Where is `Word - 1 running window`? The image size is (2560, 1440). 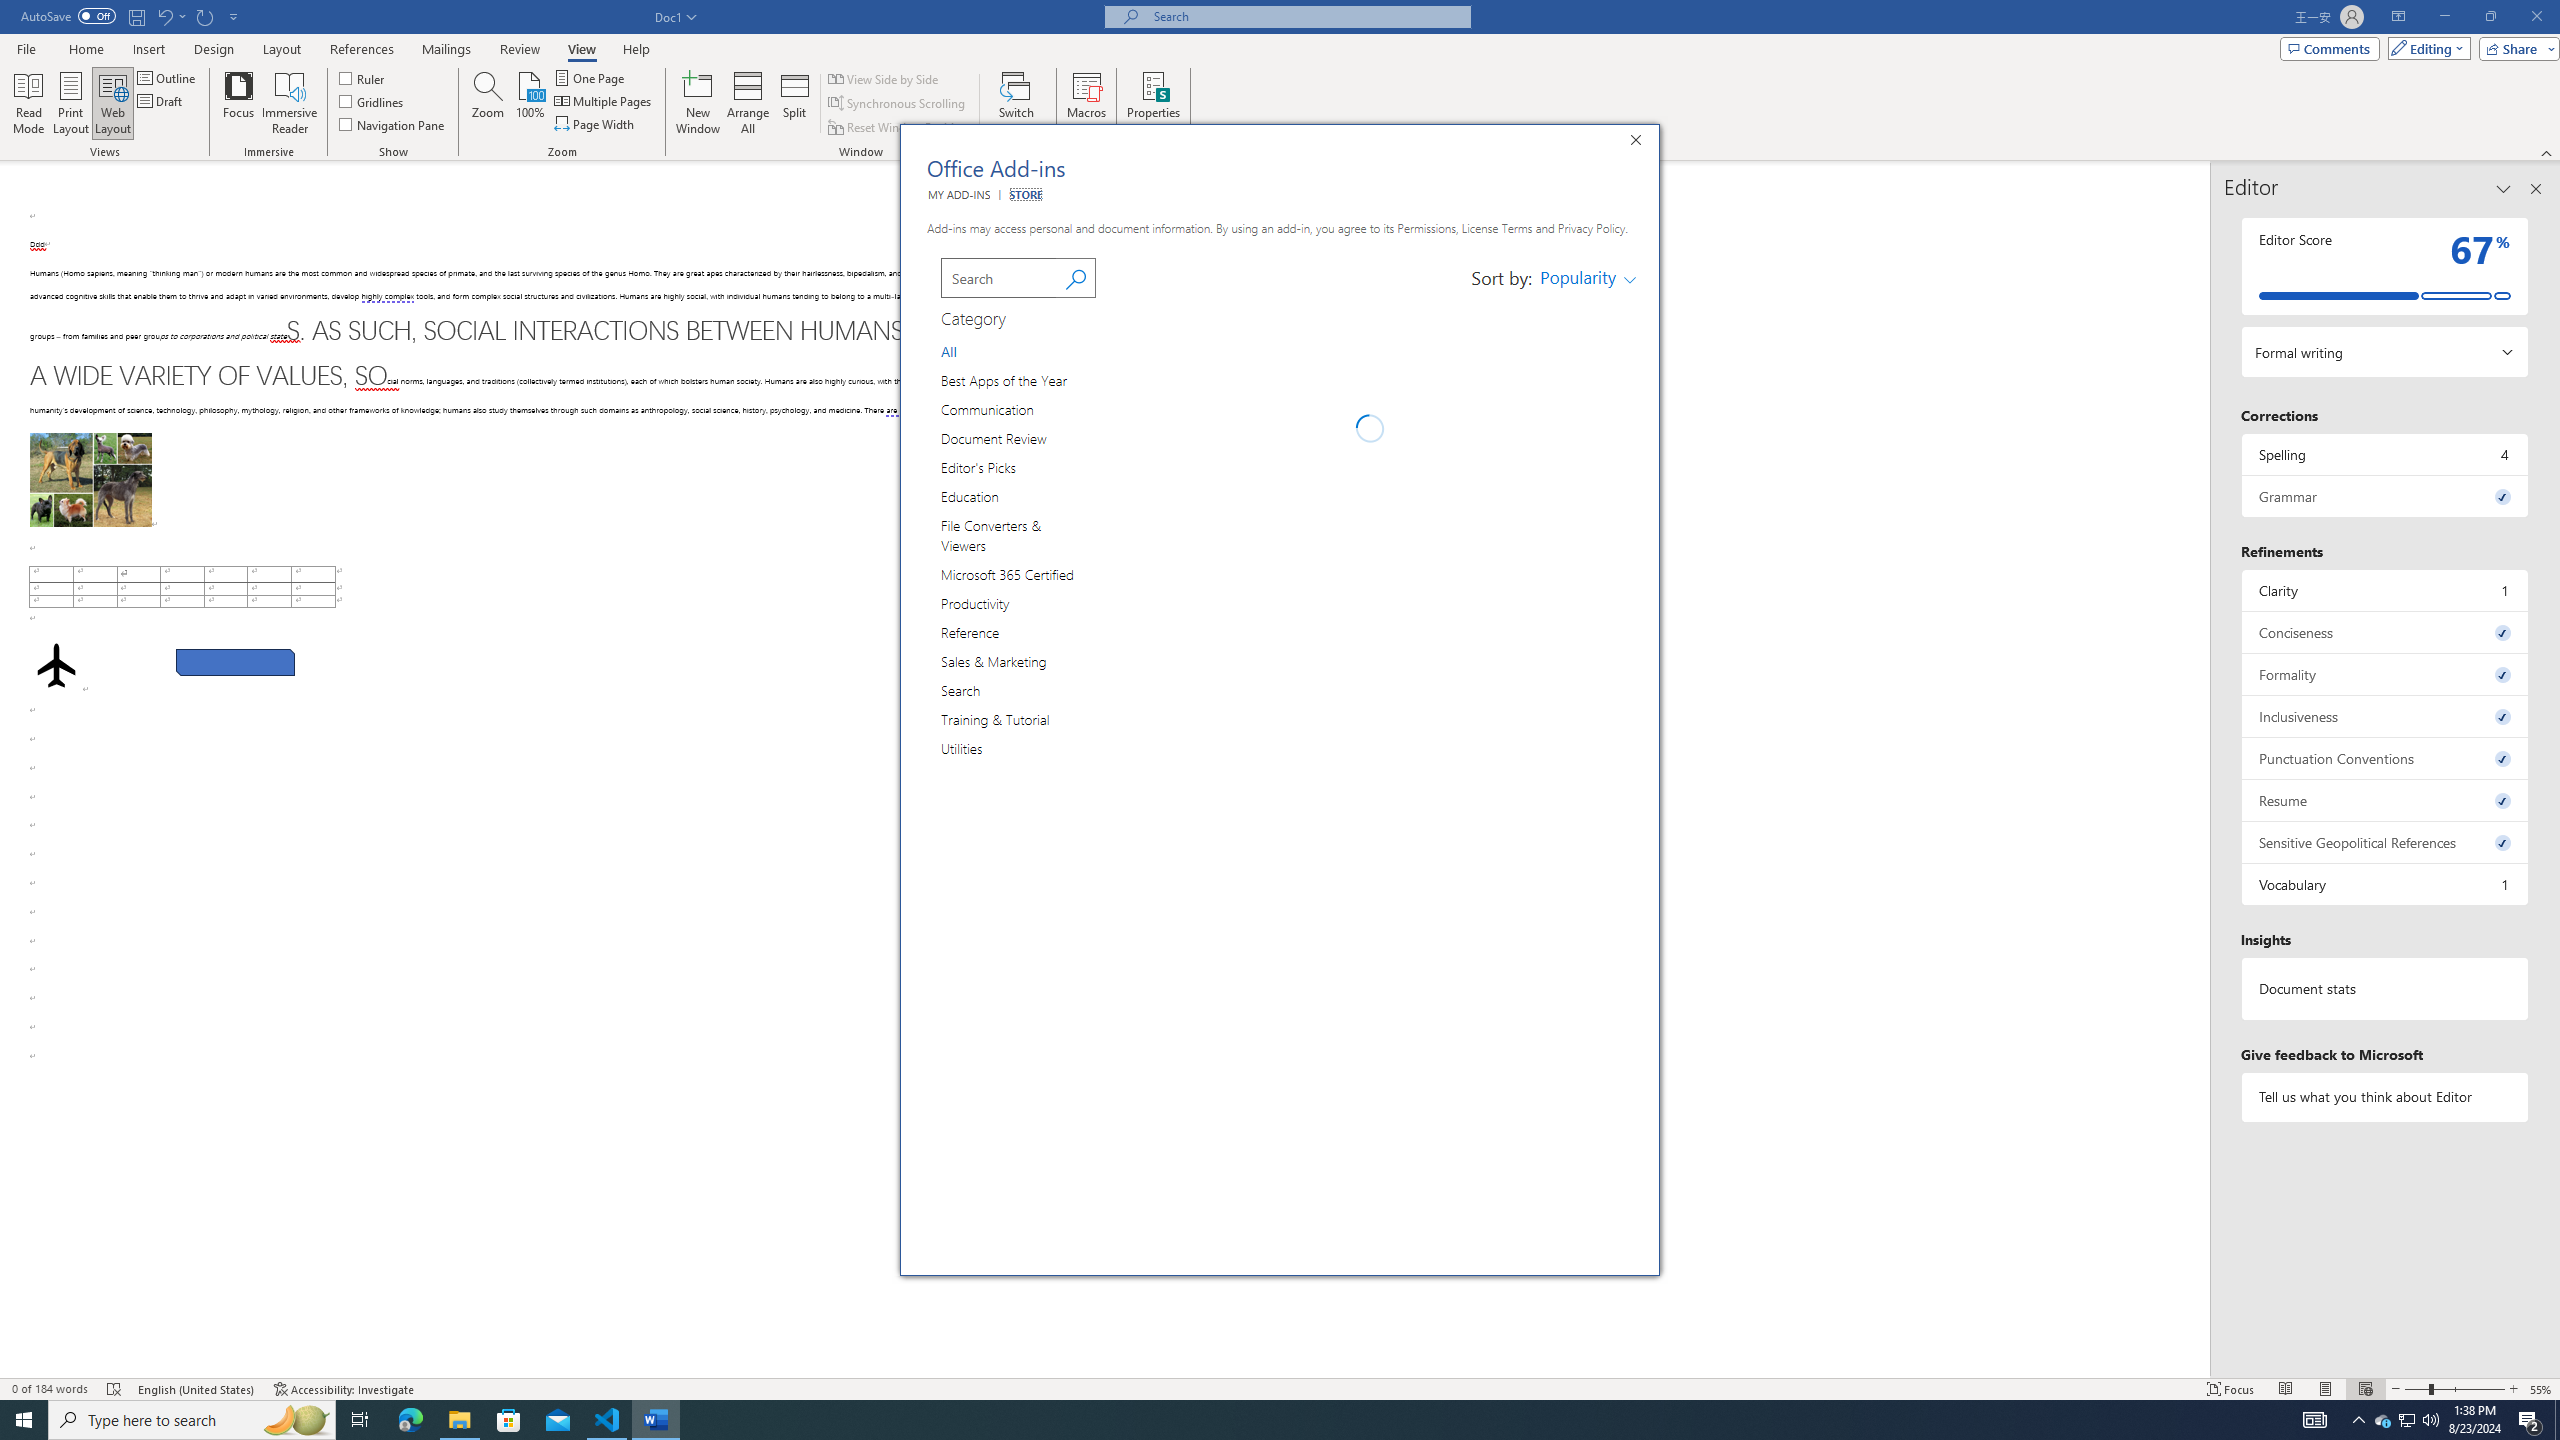
Word - 1 running window is located at coordinates (656, 1420).